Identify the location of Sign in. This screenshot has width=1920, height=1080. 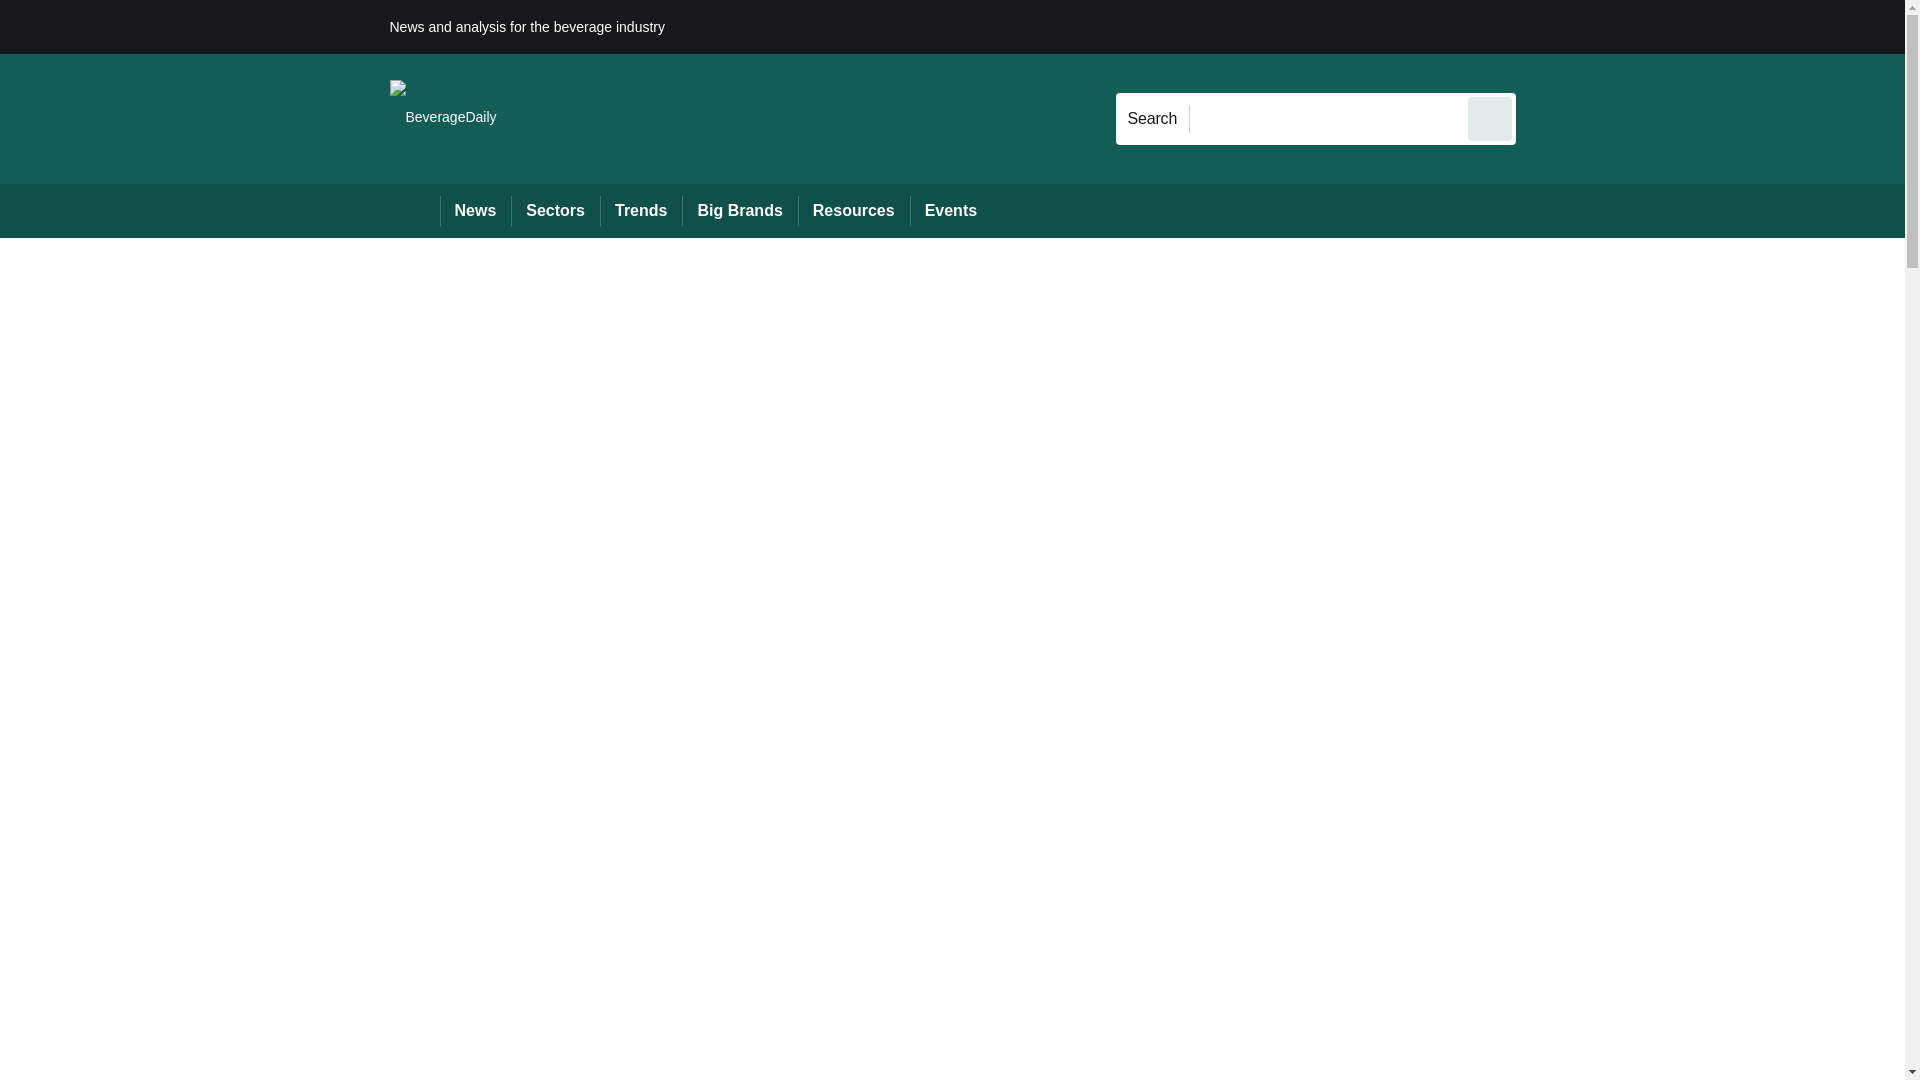
(1545, 26).